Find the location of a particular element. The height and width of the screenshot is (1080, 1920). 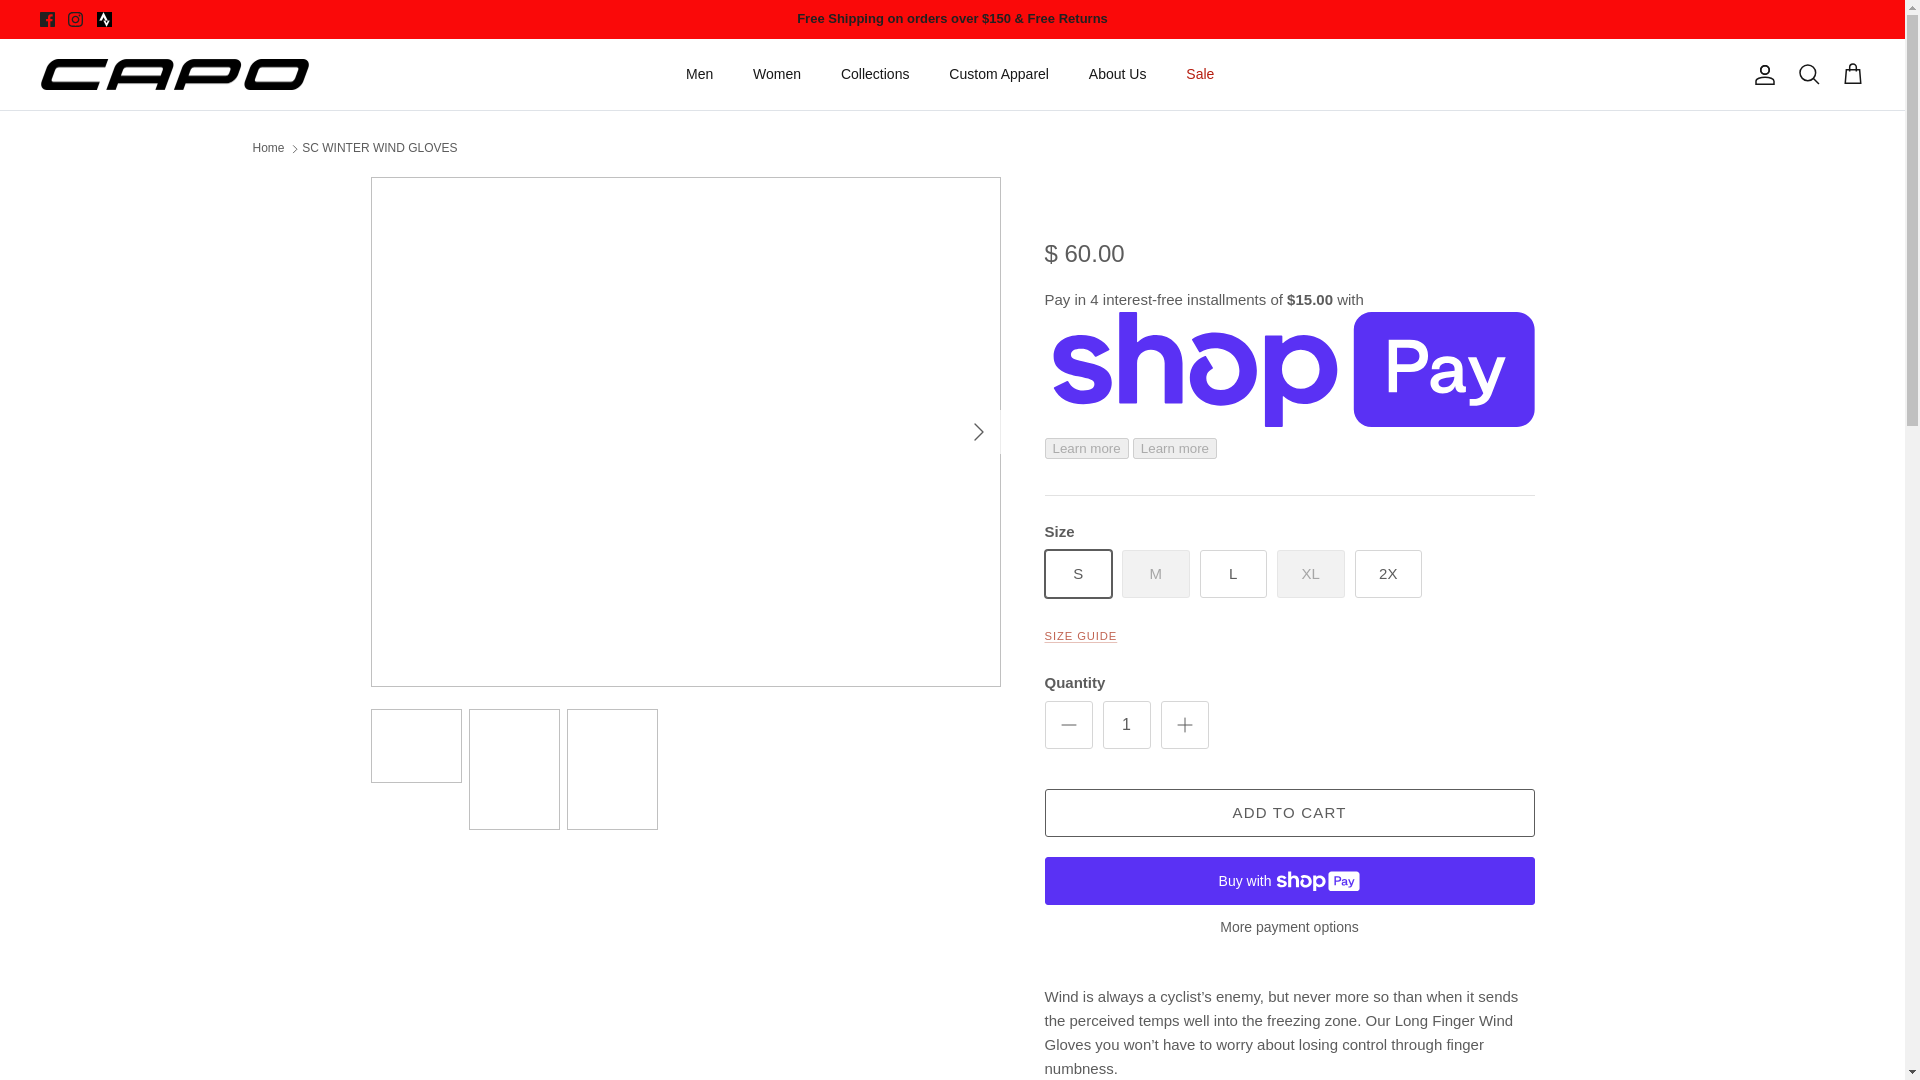

RIGHT is located at coordinates (978, 432).